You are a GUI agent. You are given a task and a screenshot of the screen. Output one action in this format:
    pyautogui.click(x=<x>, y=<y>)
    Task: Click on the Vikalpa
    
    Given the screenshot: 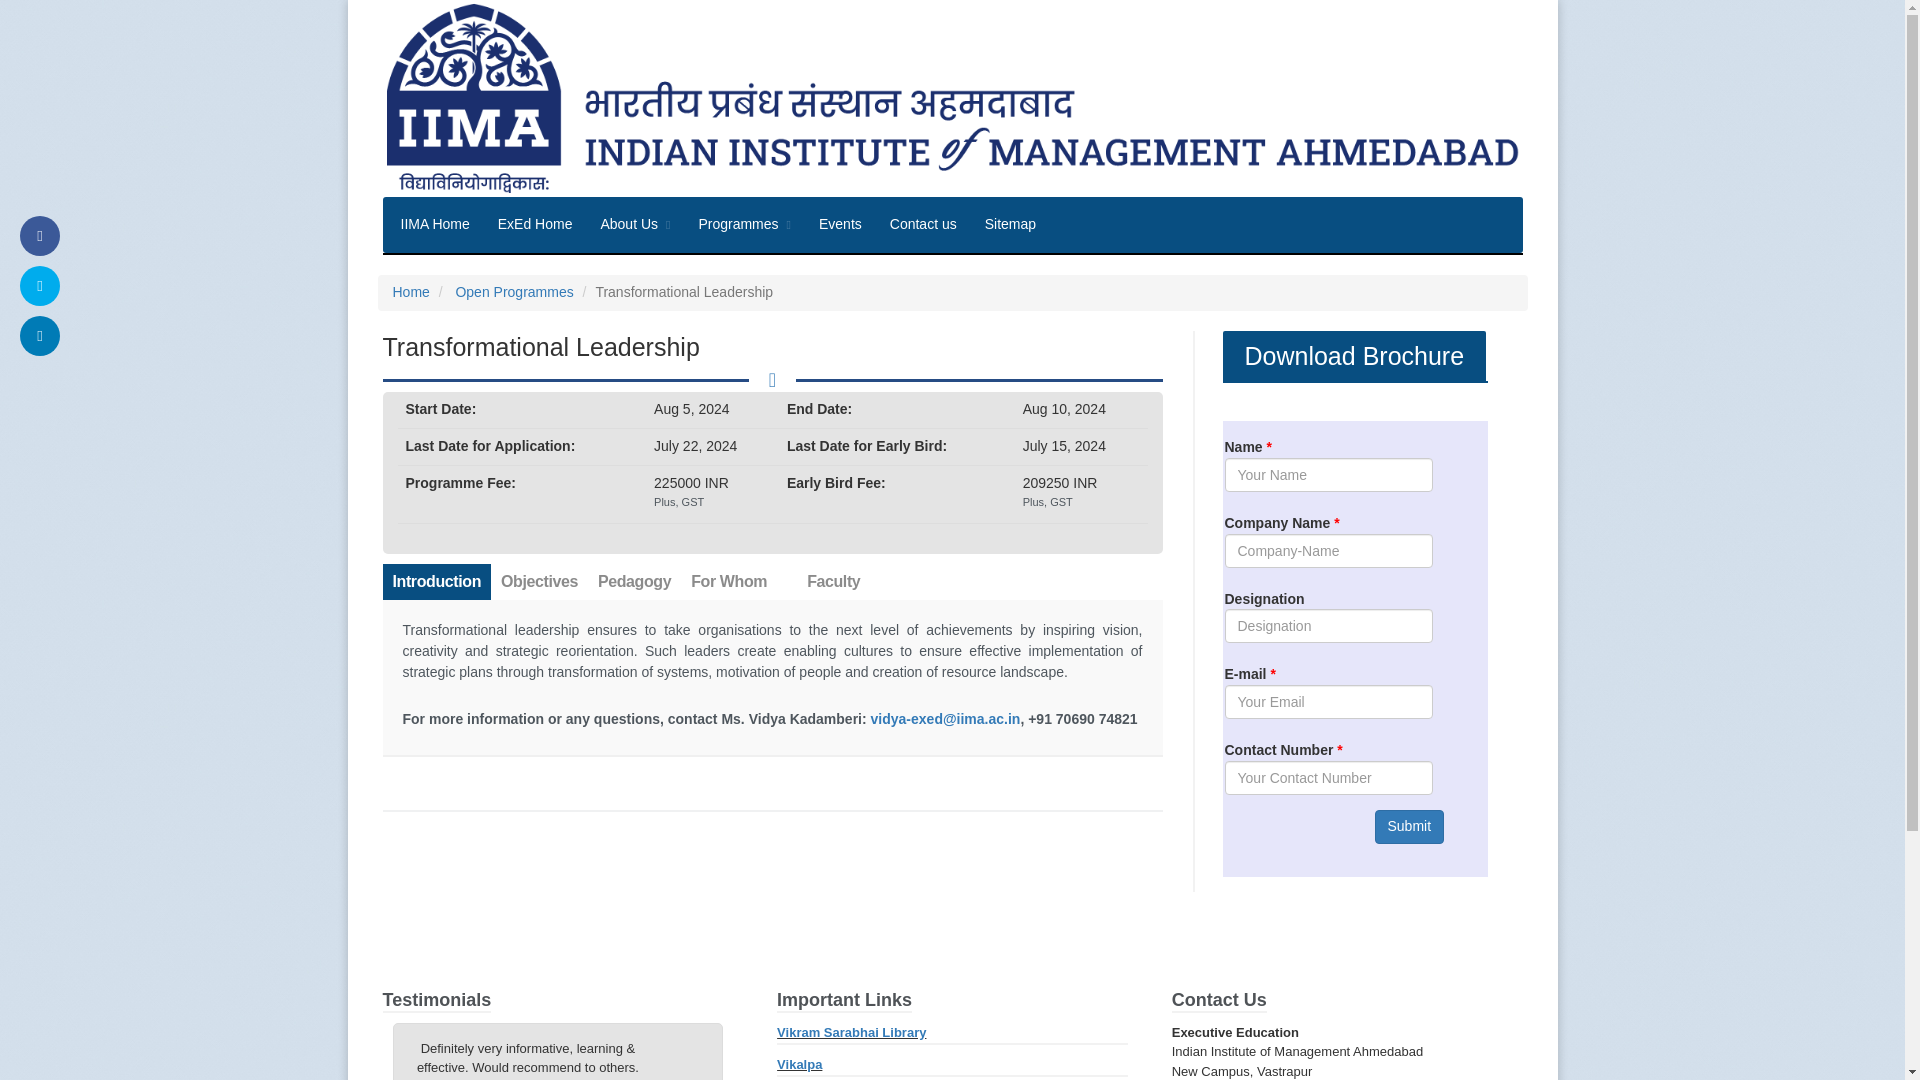 What is the action you would take?
    pyautogui.click(x=799, y=1064)
    